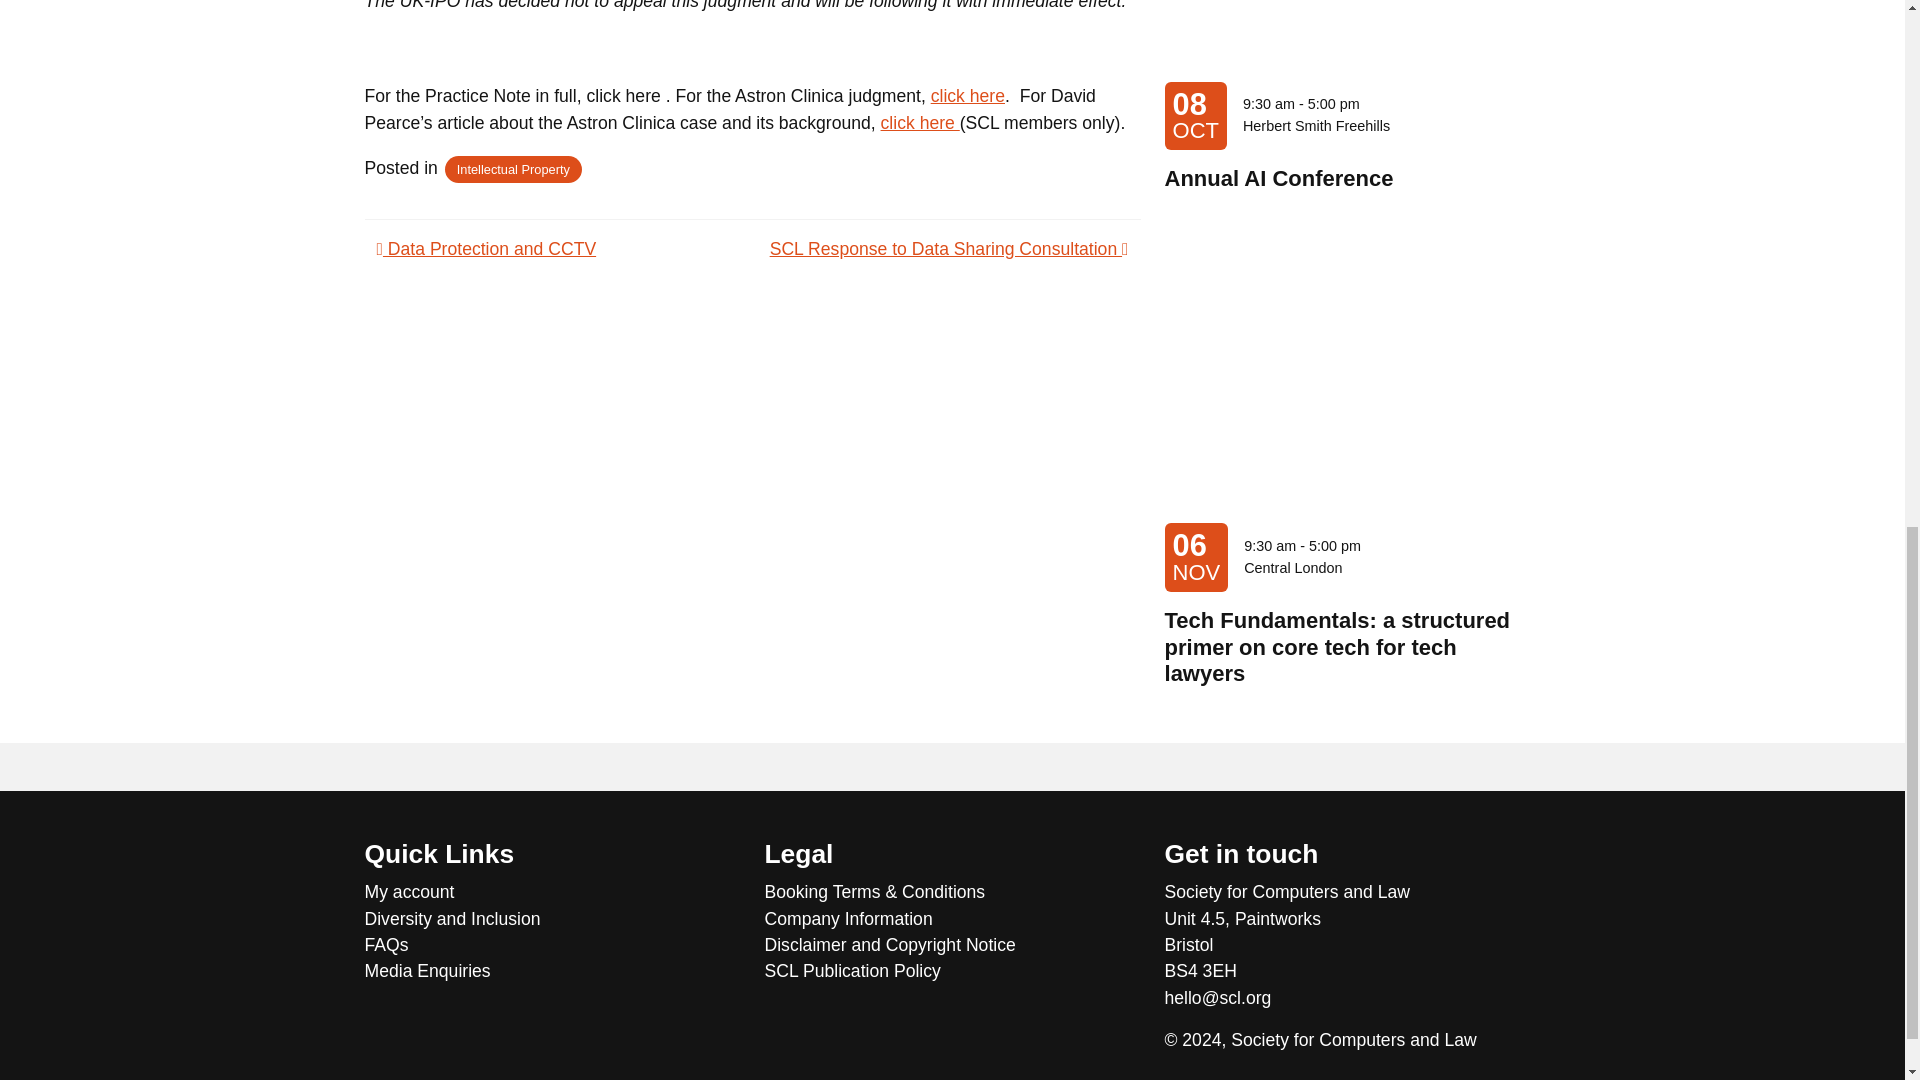 The width and height of the screenshot is (1920, 1080). What do you see at coordinates (552, 919) in the screenshot?
I see `Diversity and Inclusion` at bounding box center [552, 919].